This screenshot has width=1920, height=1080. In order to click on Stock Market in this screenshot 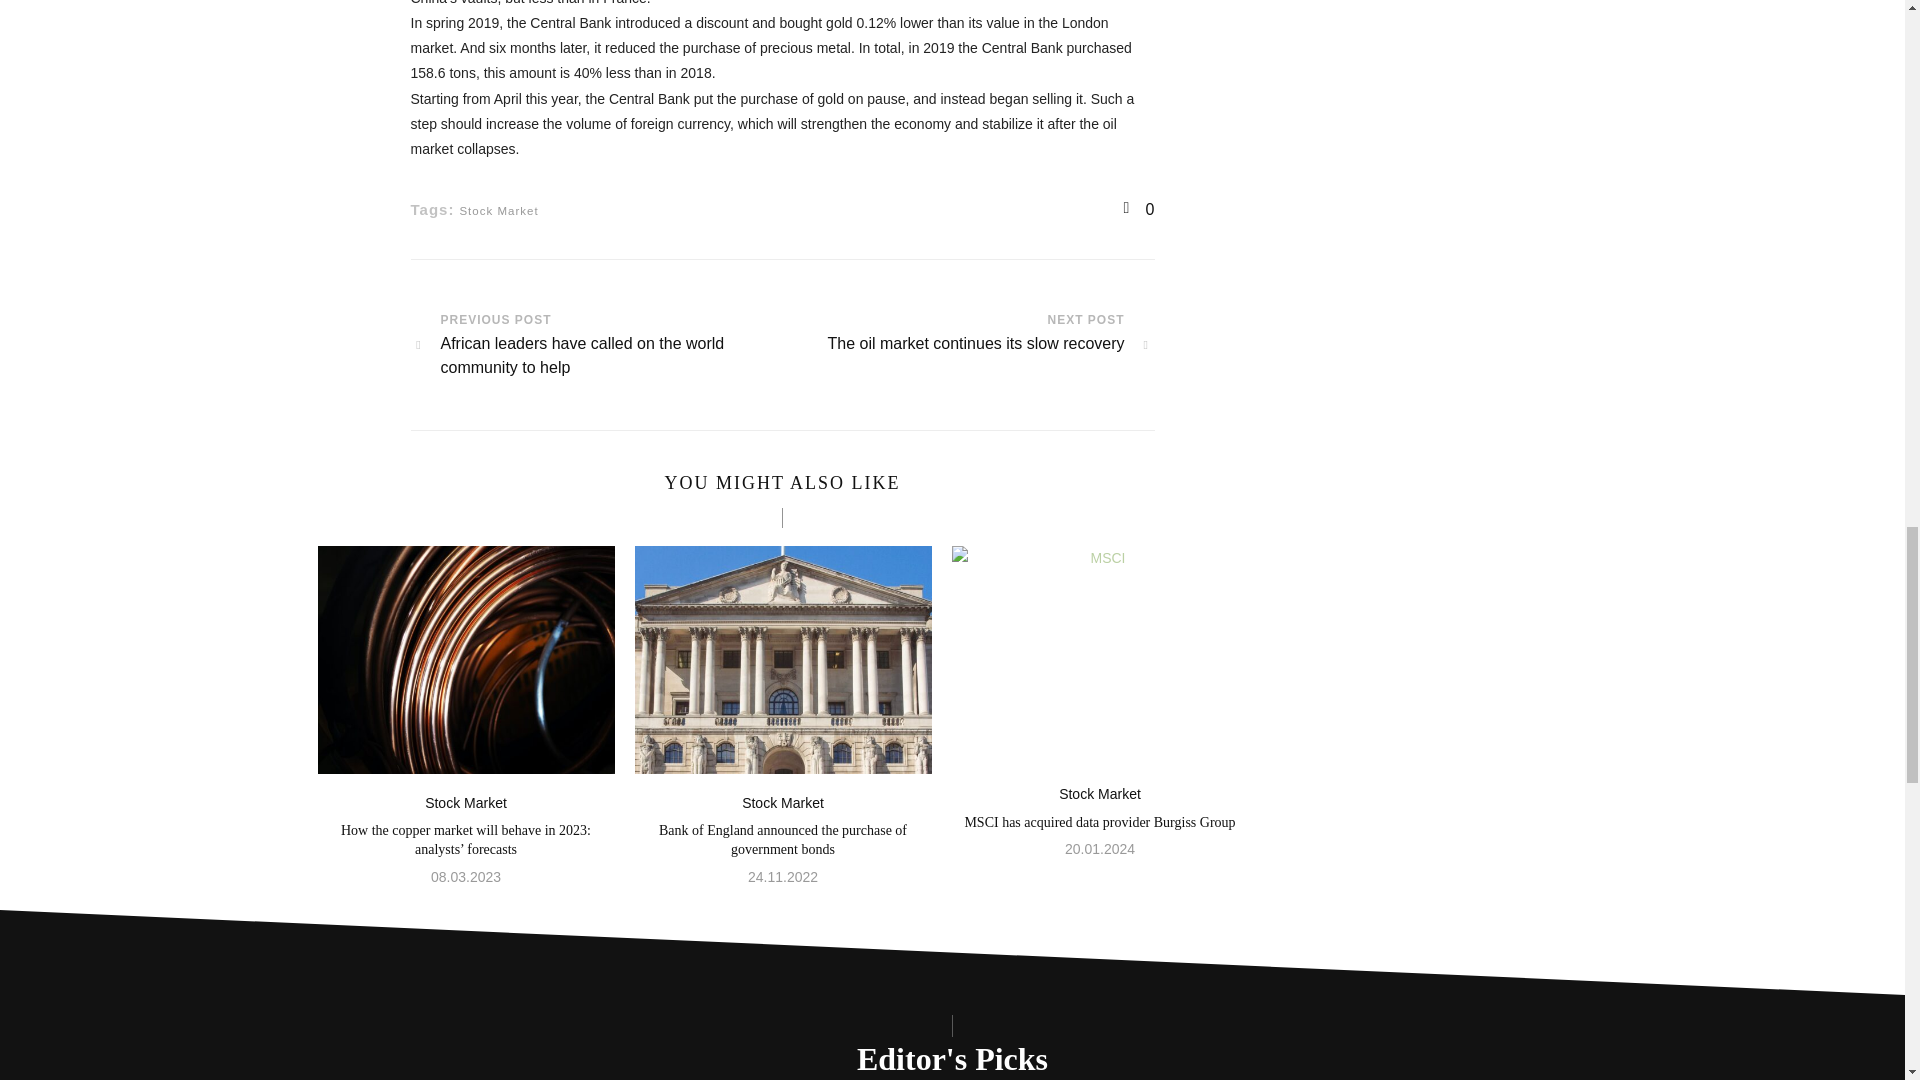, I will do `click(498, 211)`.